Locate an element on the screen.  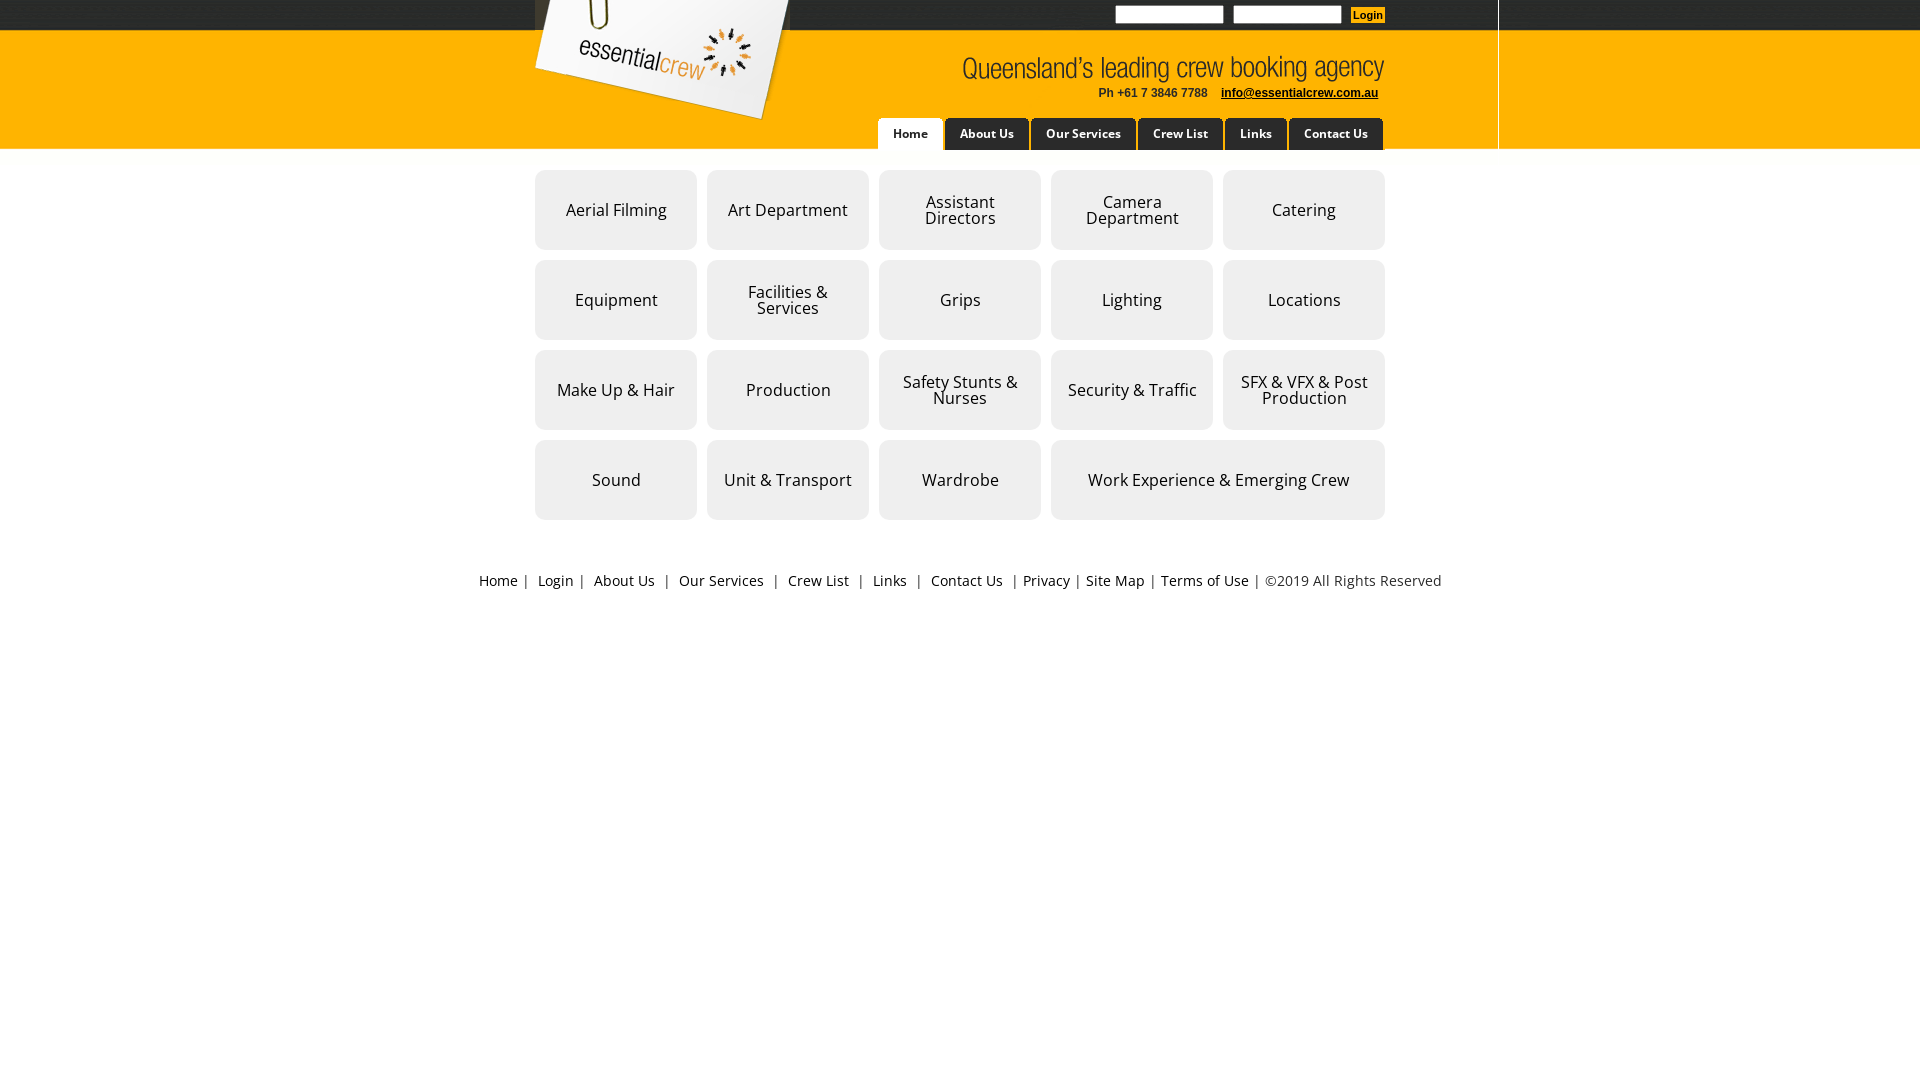
Equipment is located at coordinates (616, 300).